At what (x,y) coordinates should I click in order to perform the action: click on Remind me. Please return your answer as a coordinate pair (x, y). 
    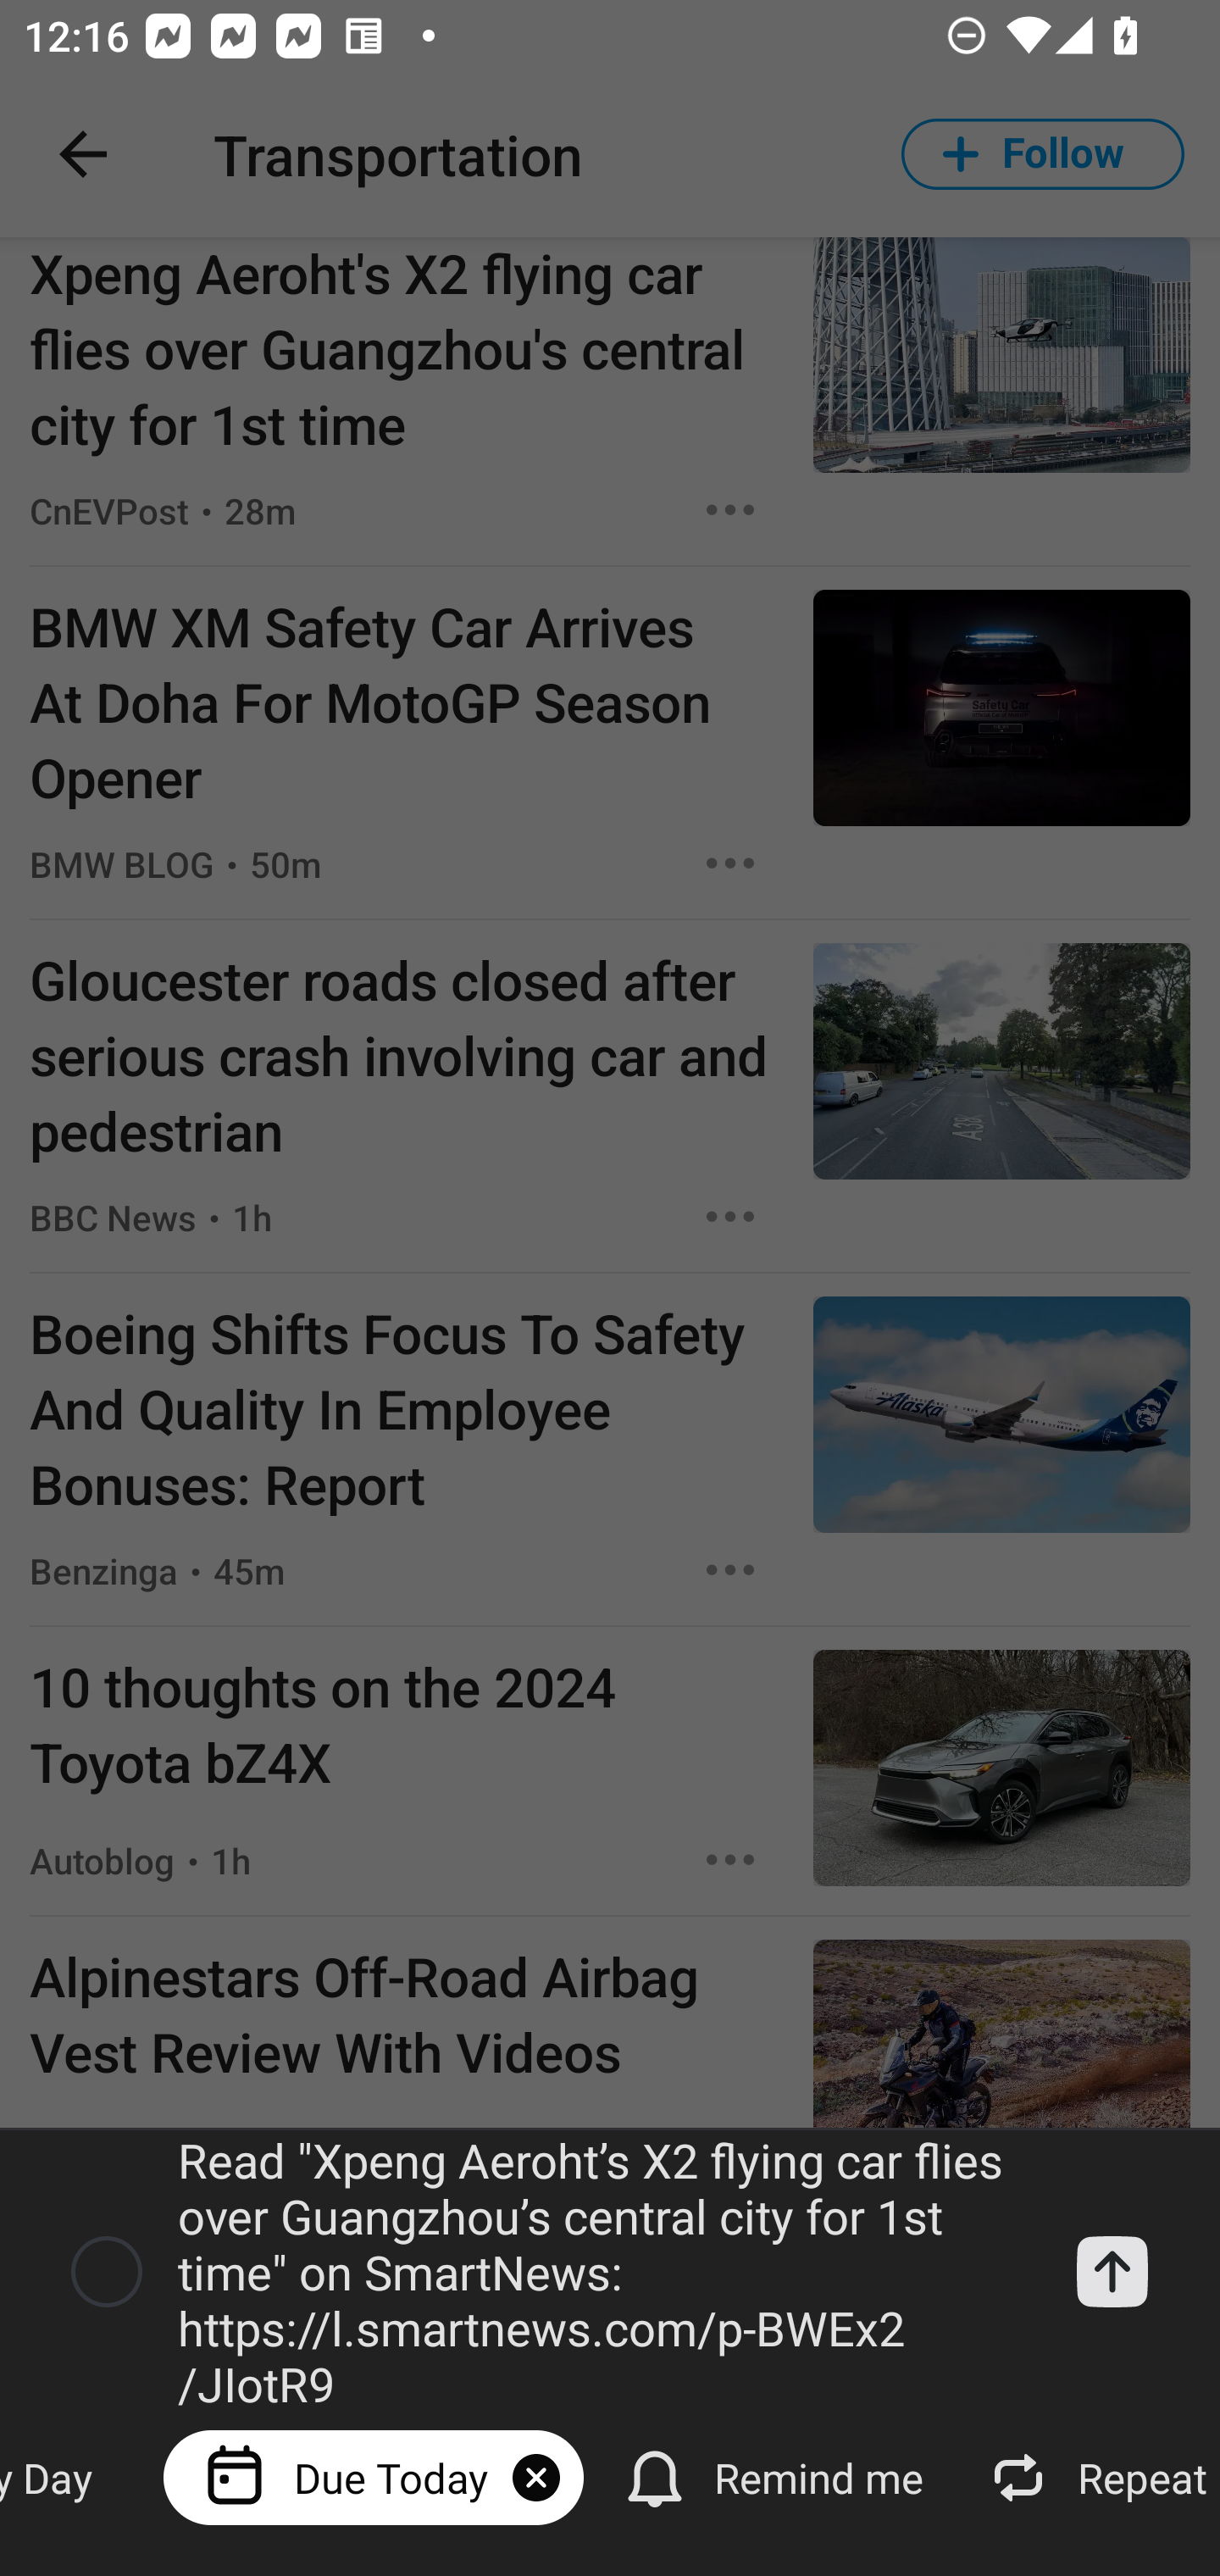
    Looking at the image, I should click on (777, 2476).